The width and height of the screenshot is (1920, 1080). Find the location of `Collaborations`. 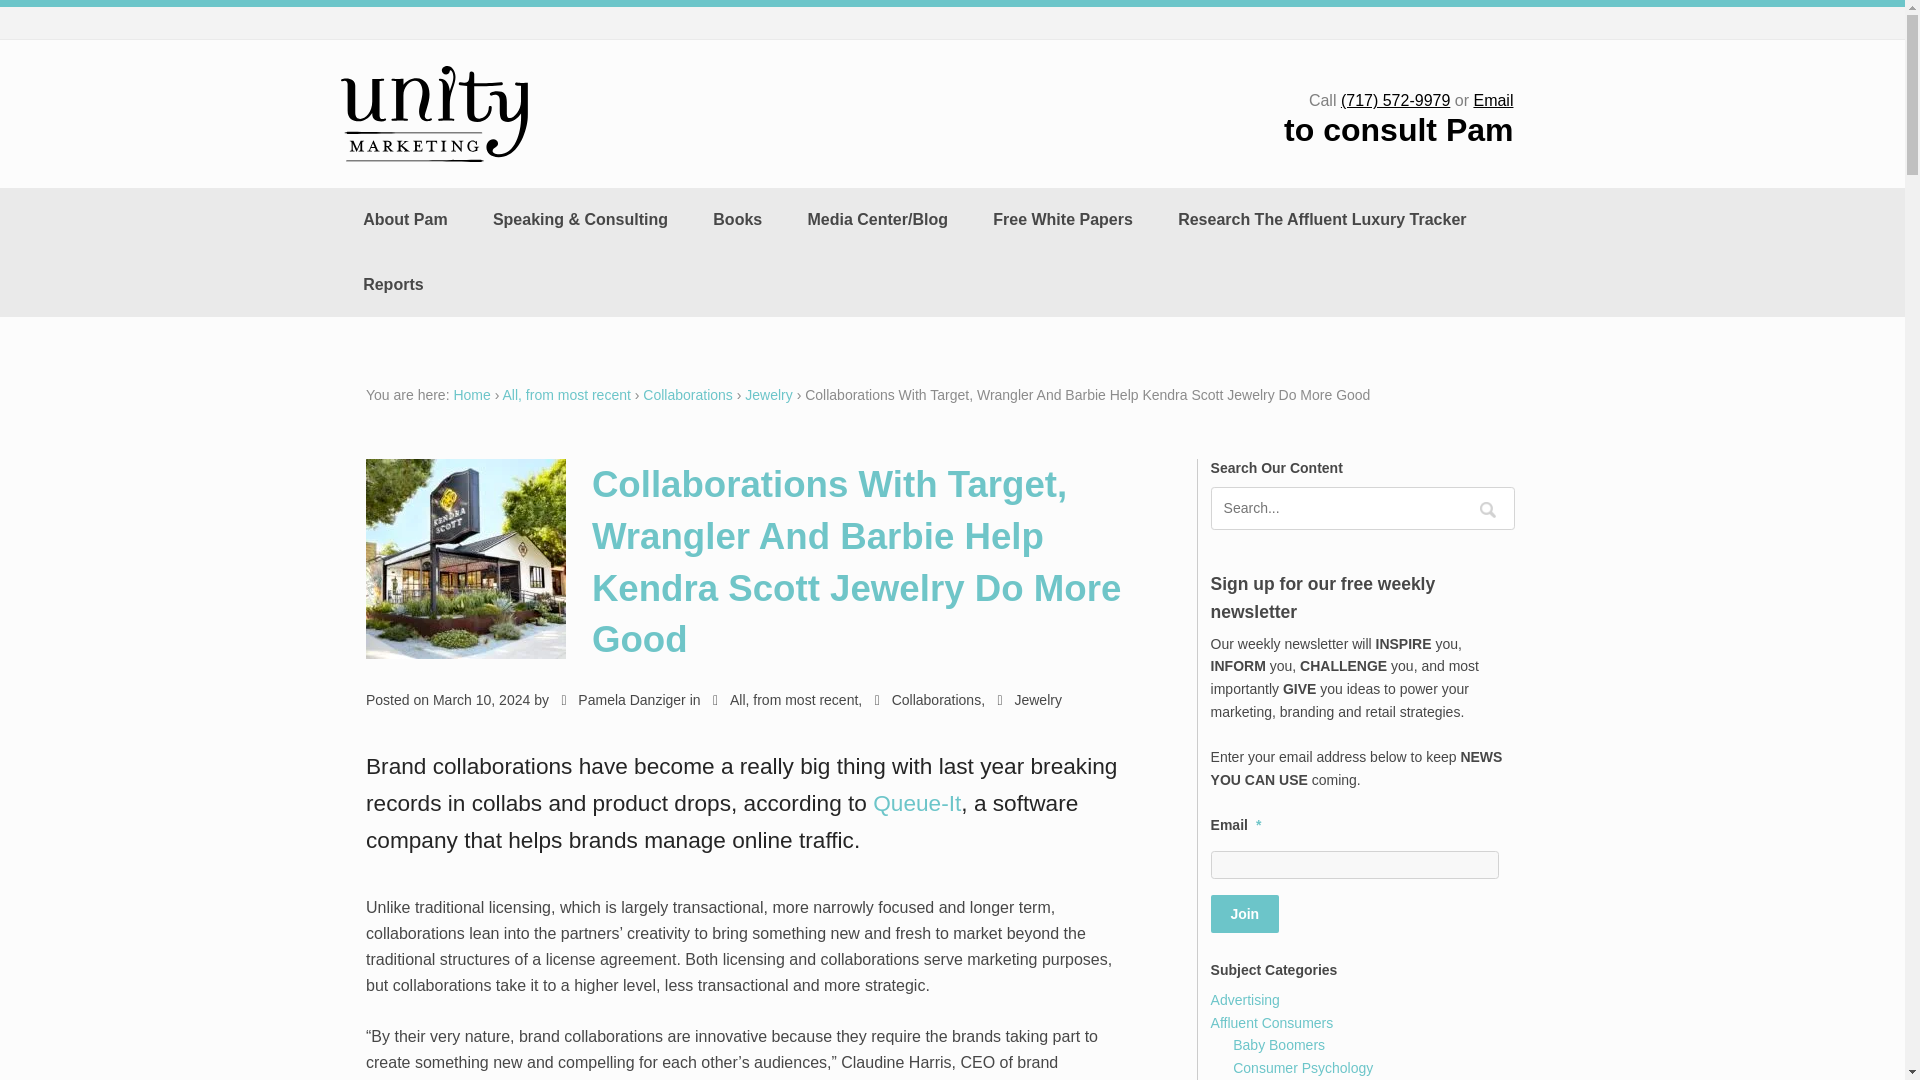

Collaborations is located at coordinates (928, 700).